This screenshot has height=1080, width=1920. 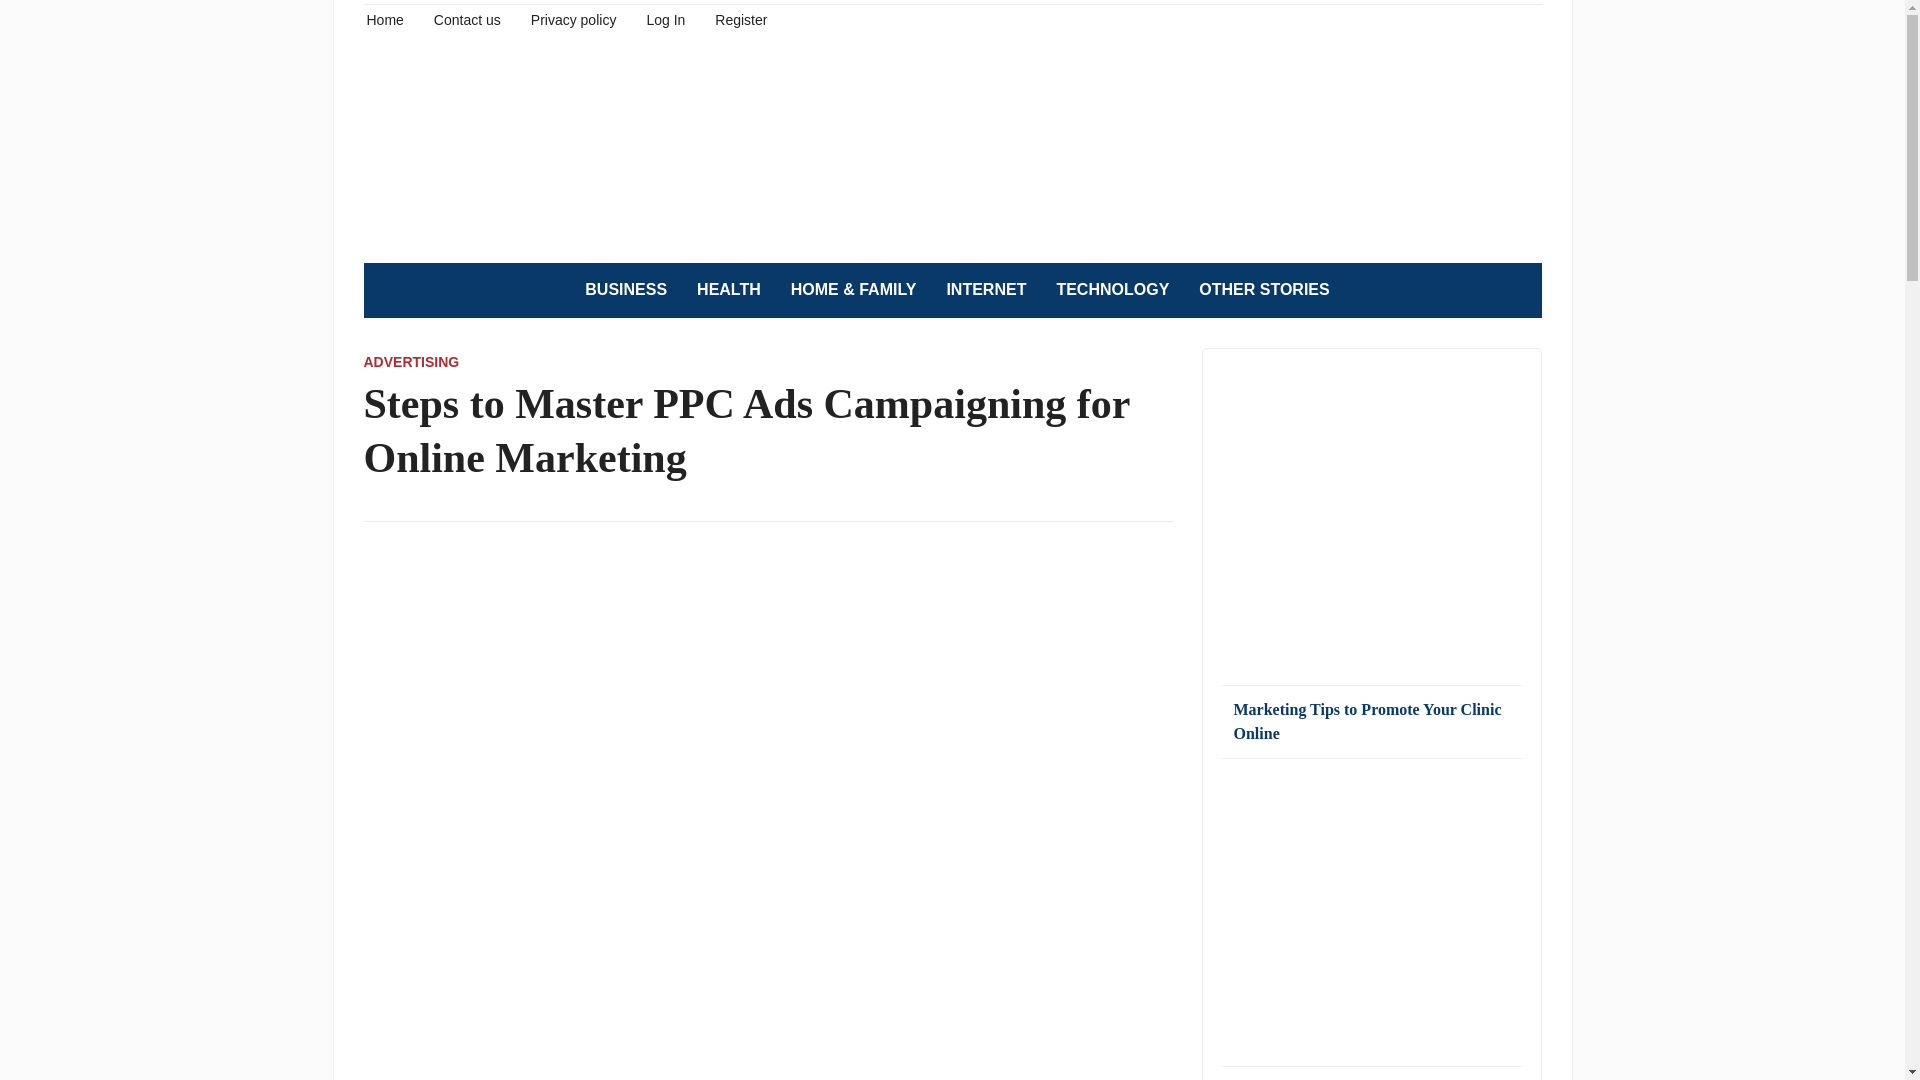 What do you see at coordinates (740, 18) in the screenshot?
I see `Register` at bounding box center [740, 18].